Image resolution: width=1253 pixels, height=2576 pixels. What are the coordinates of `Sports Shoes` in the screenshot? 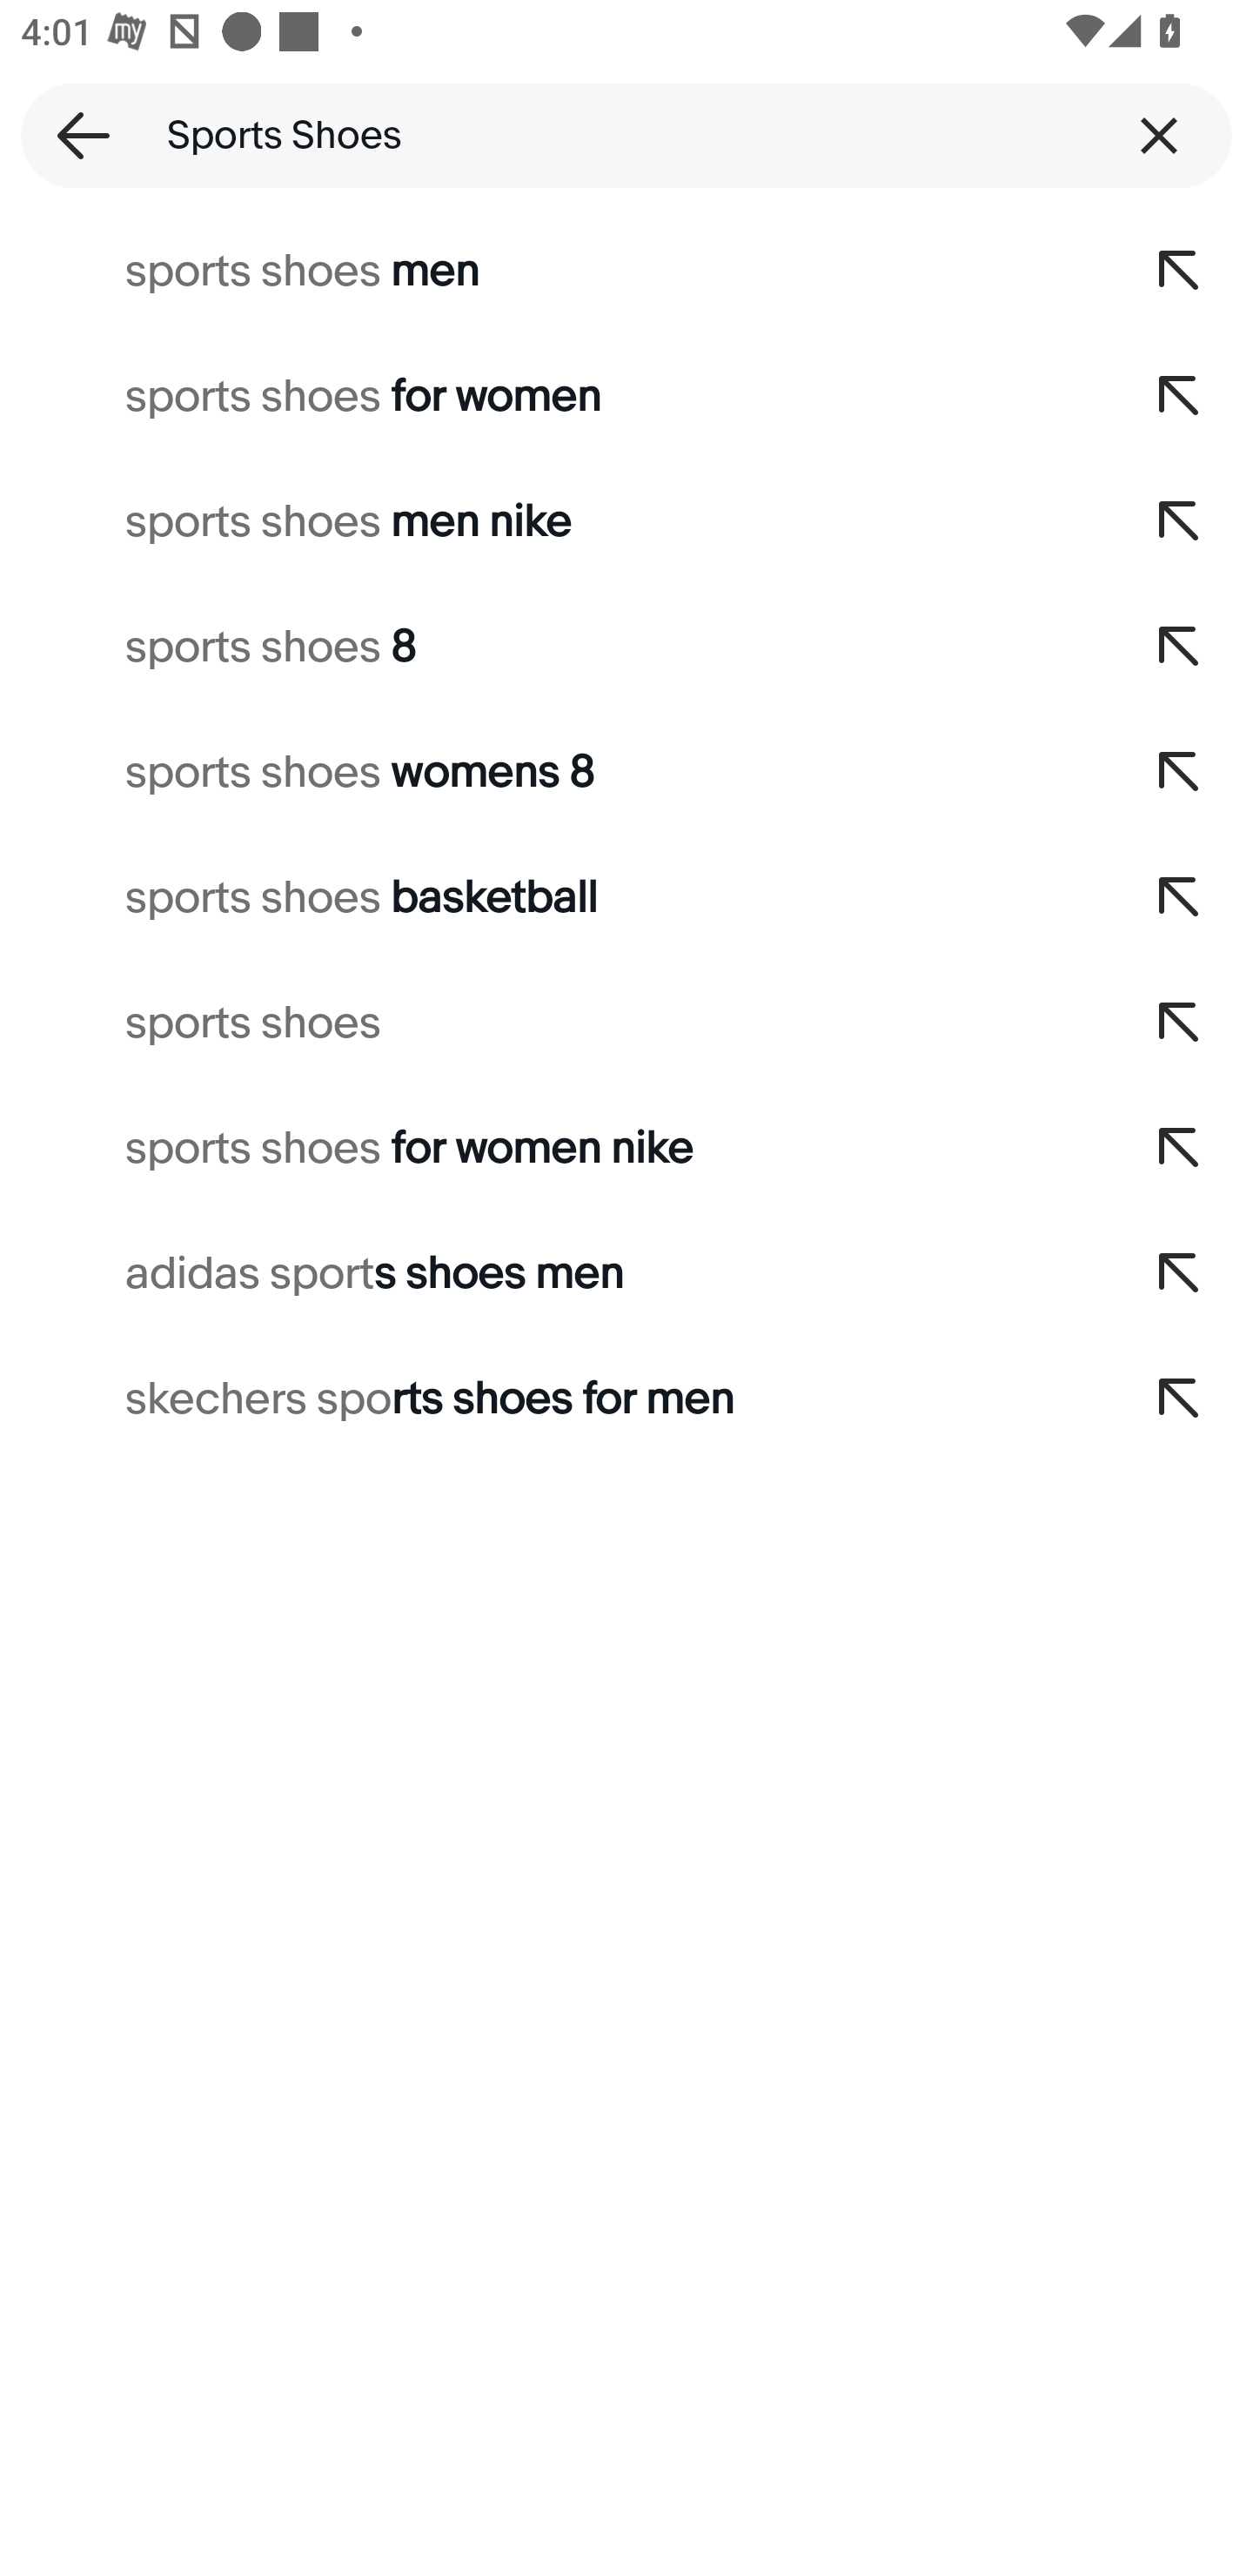 It's located at (626, 135).